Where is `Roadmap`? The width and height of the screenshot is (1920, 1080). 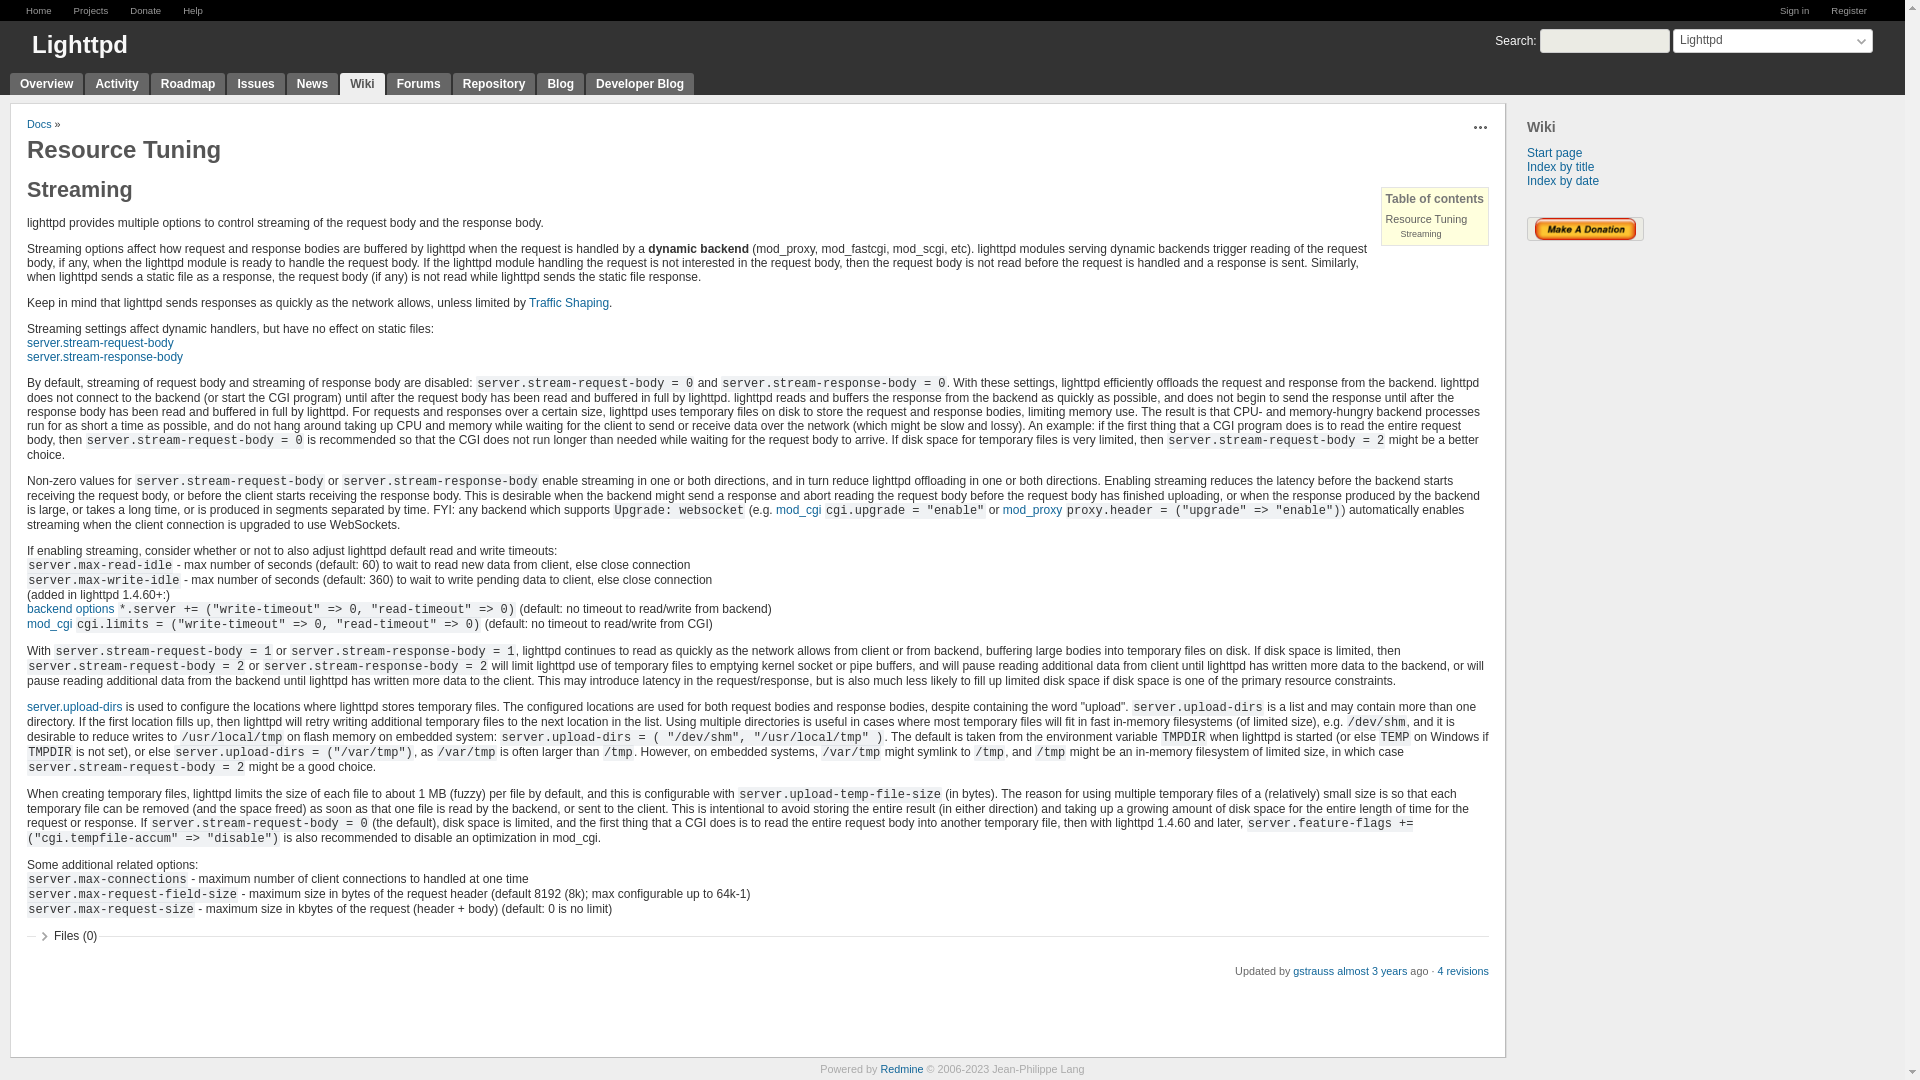 Roadmap is located at coordinates (188, 84).